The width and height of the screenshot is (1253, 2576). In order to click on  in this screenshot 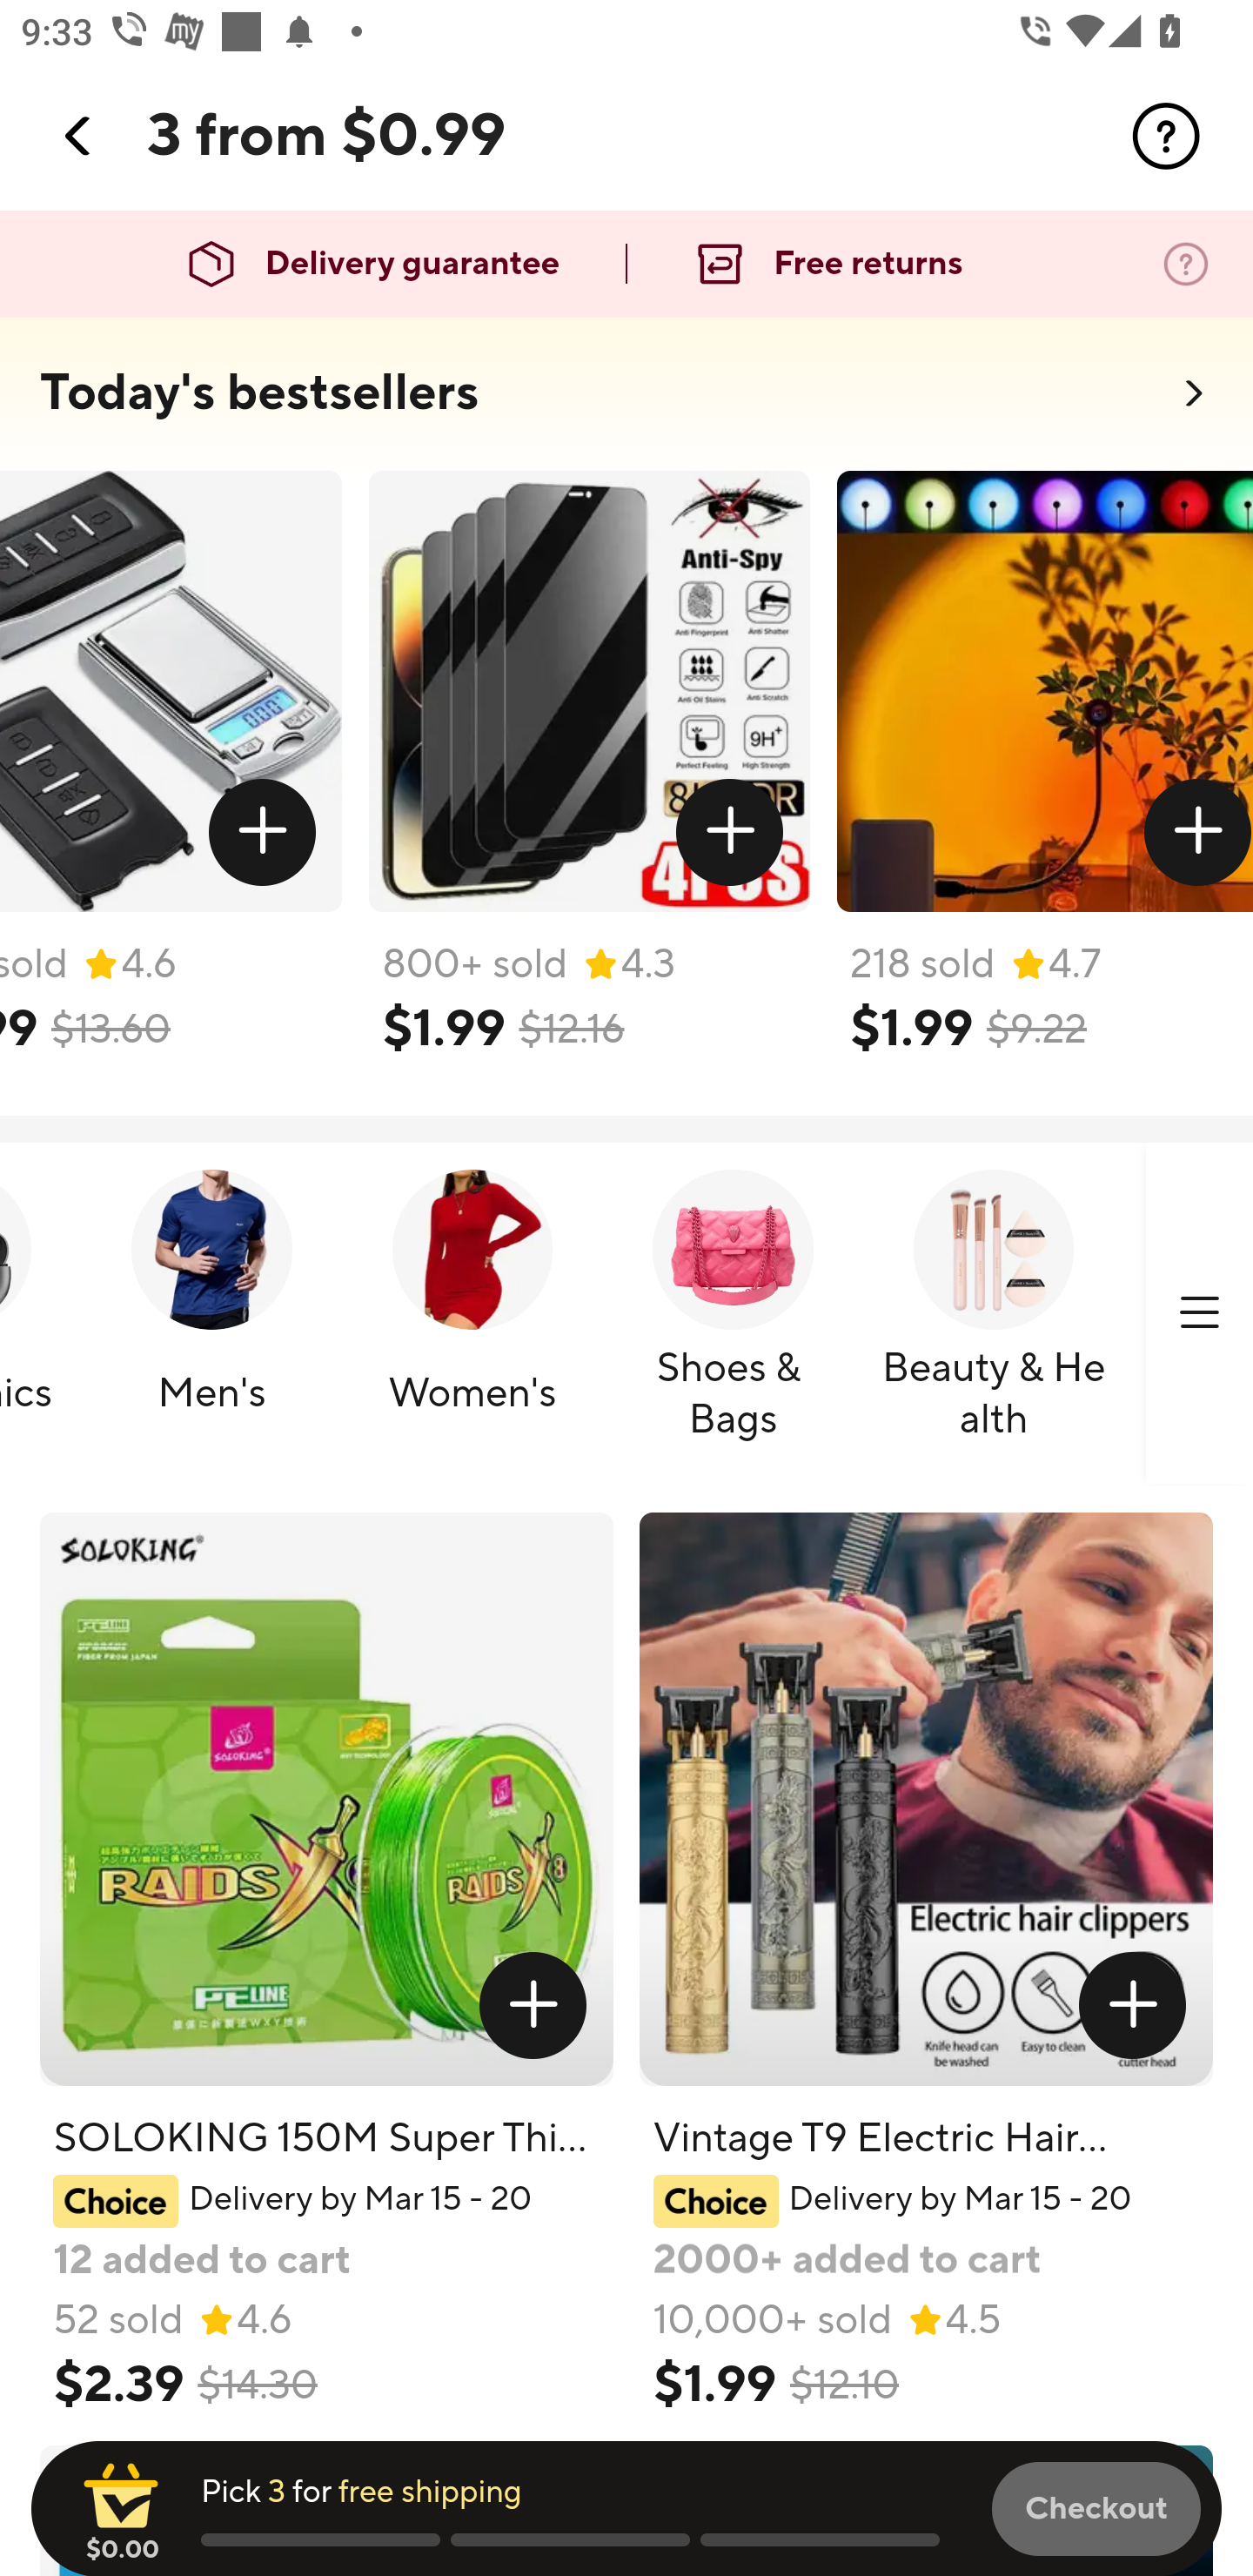, I will do `click(731, 833)`.